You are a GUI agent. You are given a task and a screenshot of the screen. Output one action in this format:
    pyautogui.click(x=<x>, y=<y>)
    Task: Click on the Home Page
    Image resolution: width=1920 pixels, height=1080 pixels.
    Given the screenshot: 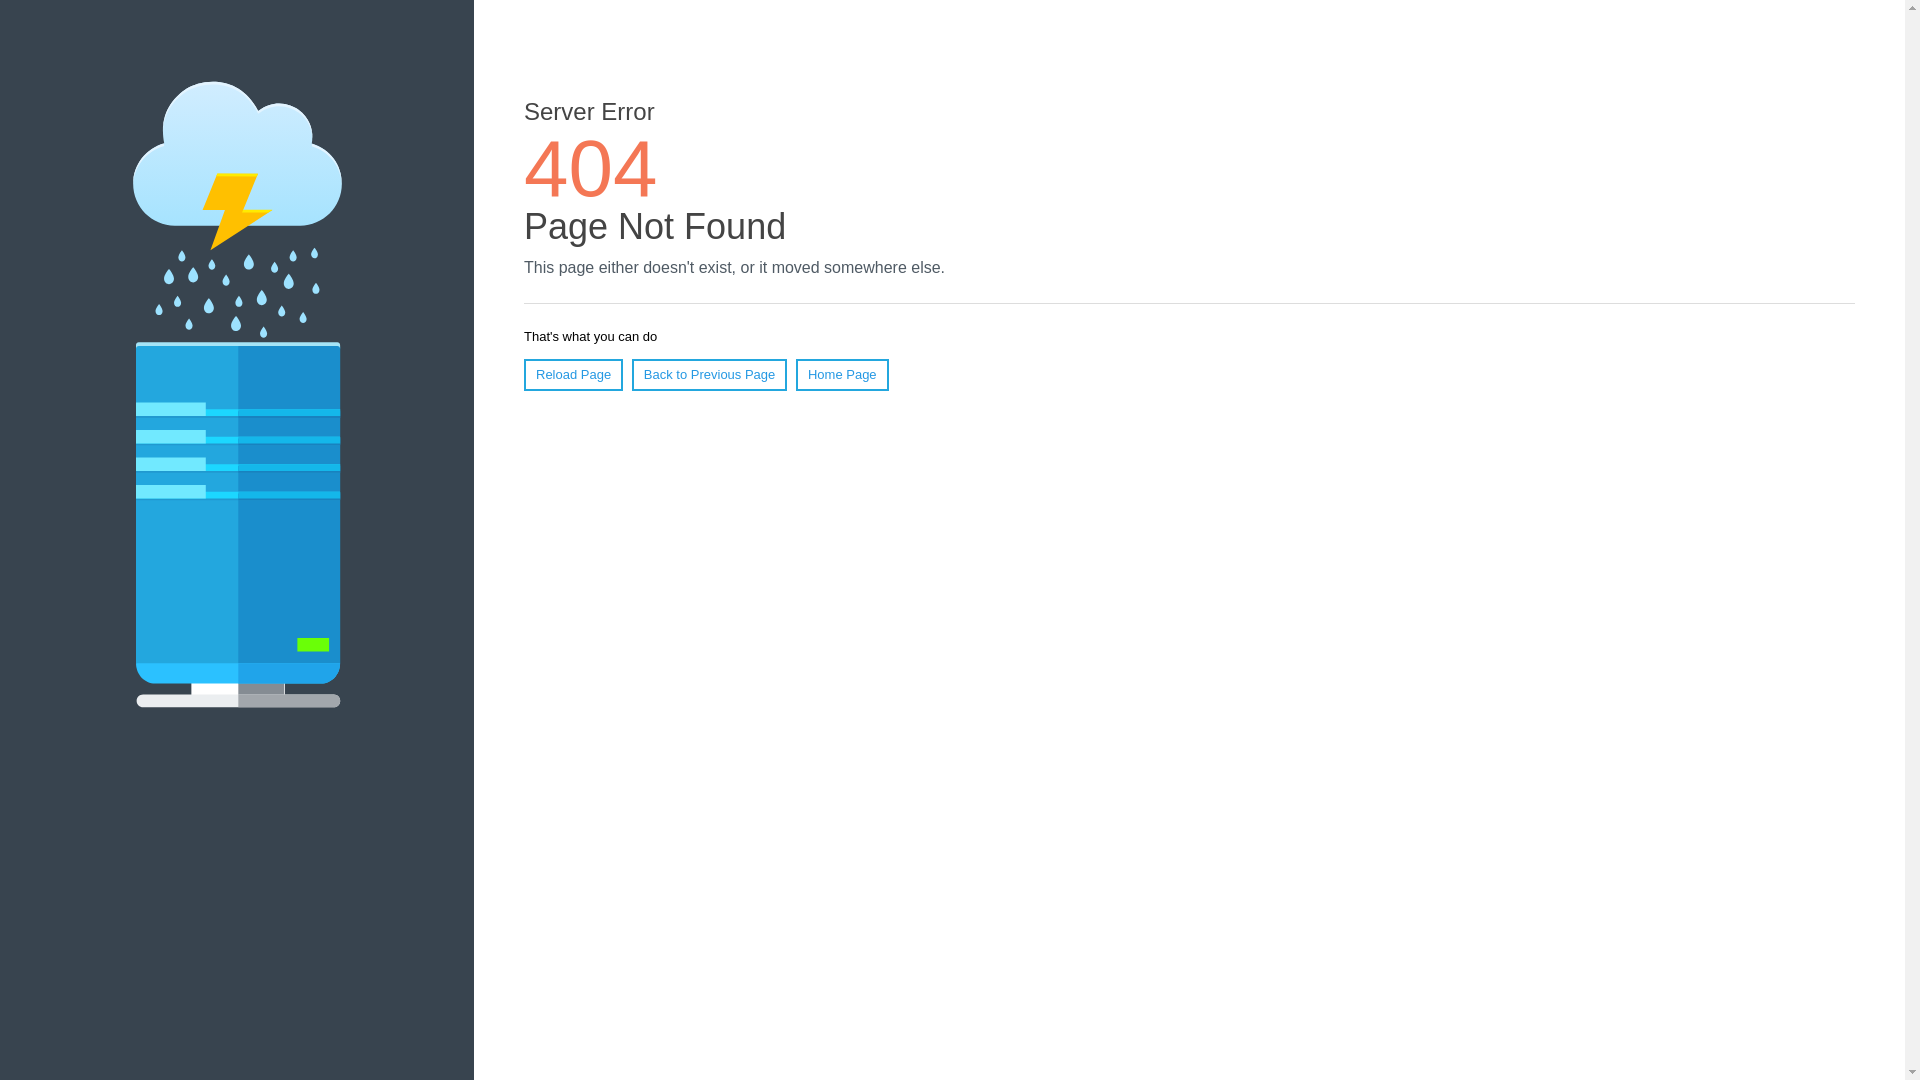 What is the action you would take?
    pyautogui.click(x=842, y=375)
    